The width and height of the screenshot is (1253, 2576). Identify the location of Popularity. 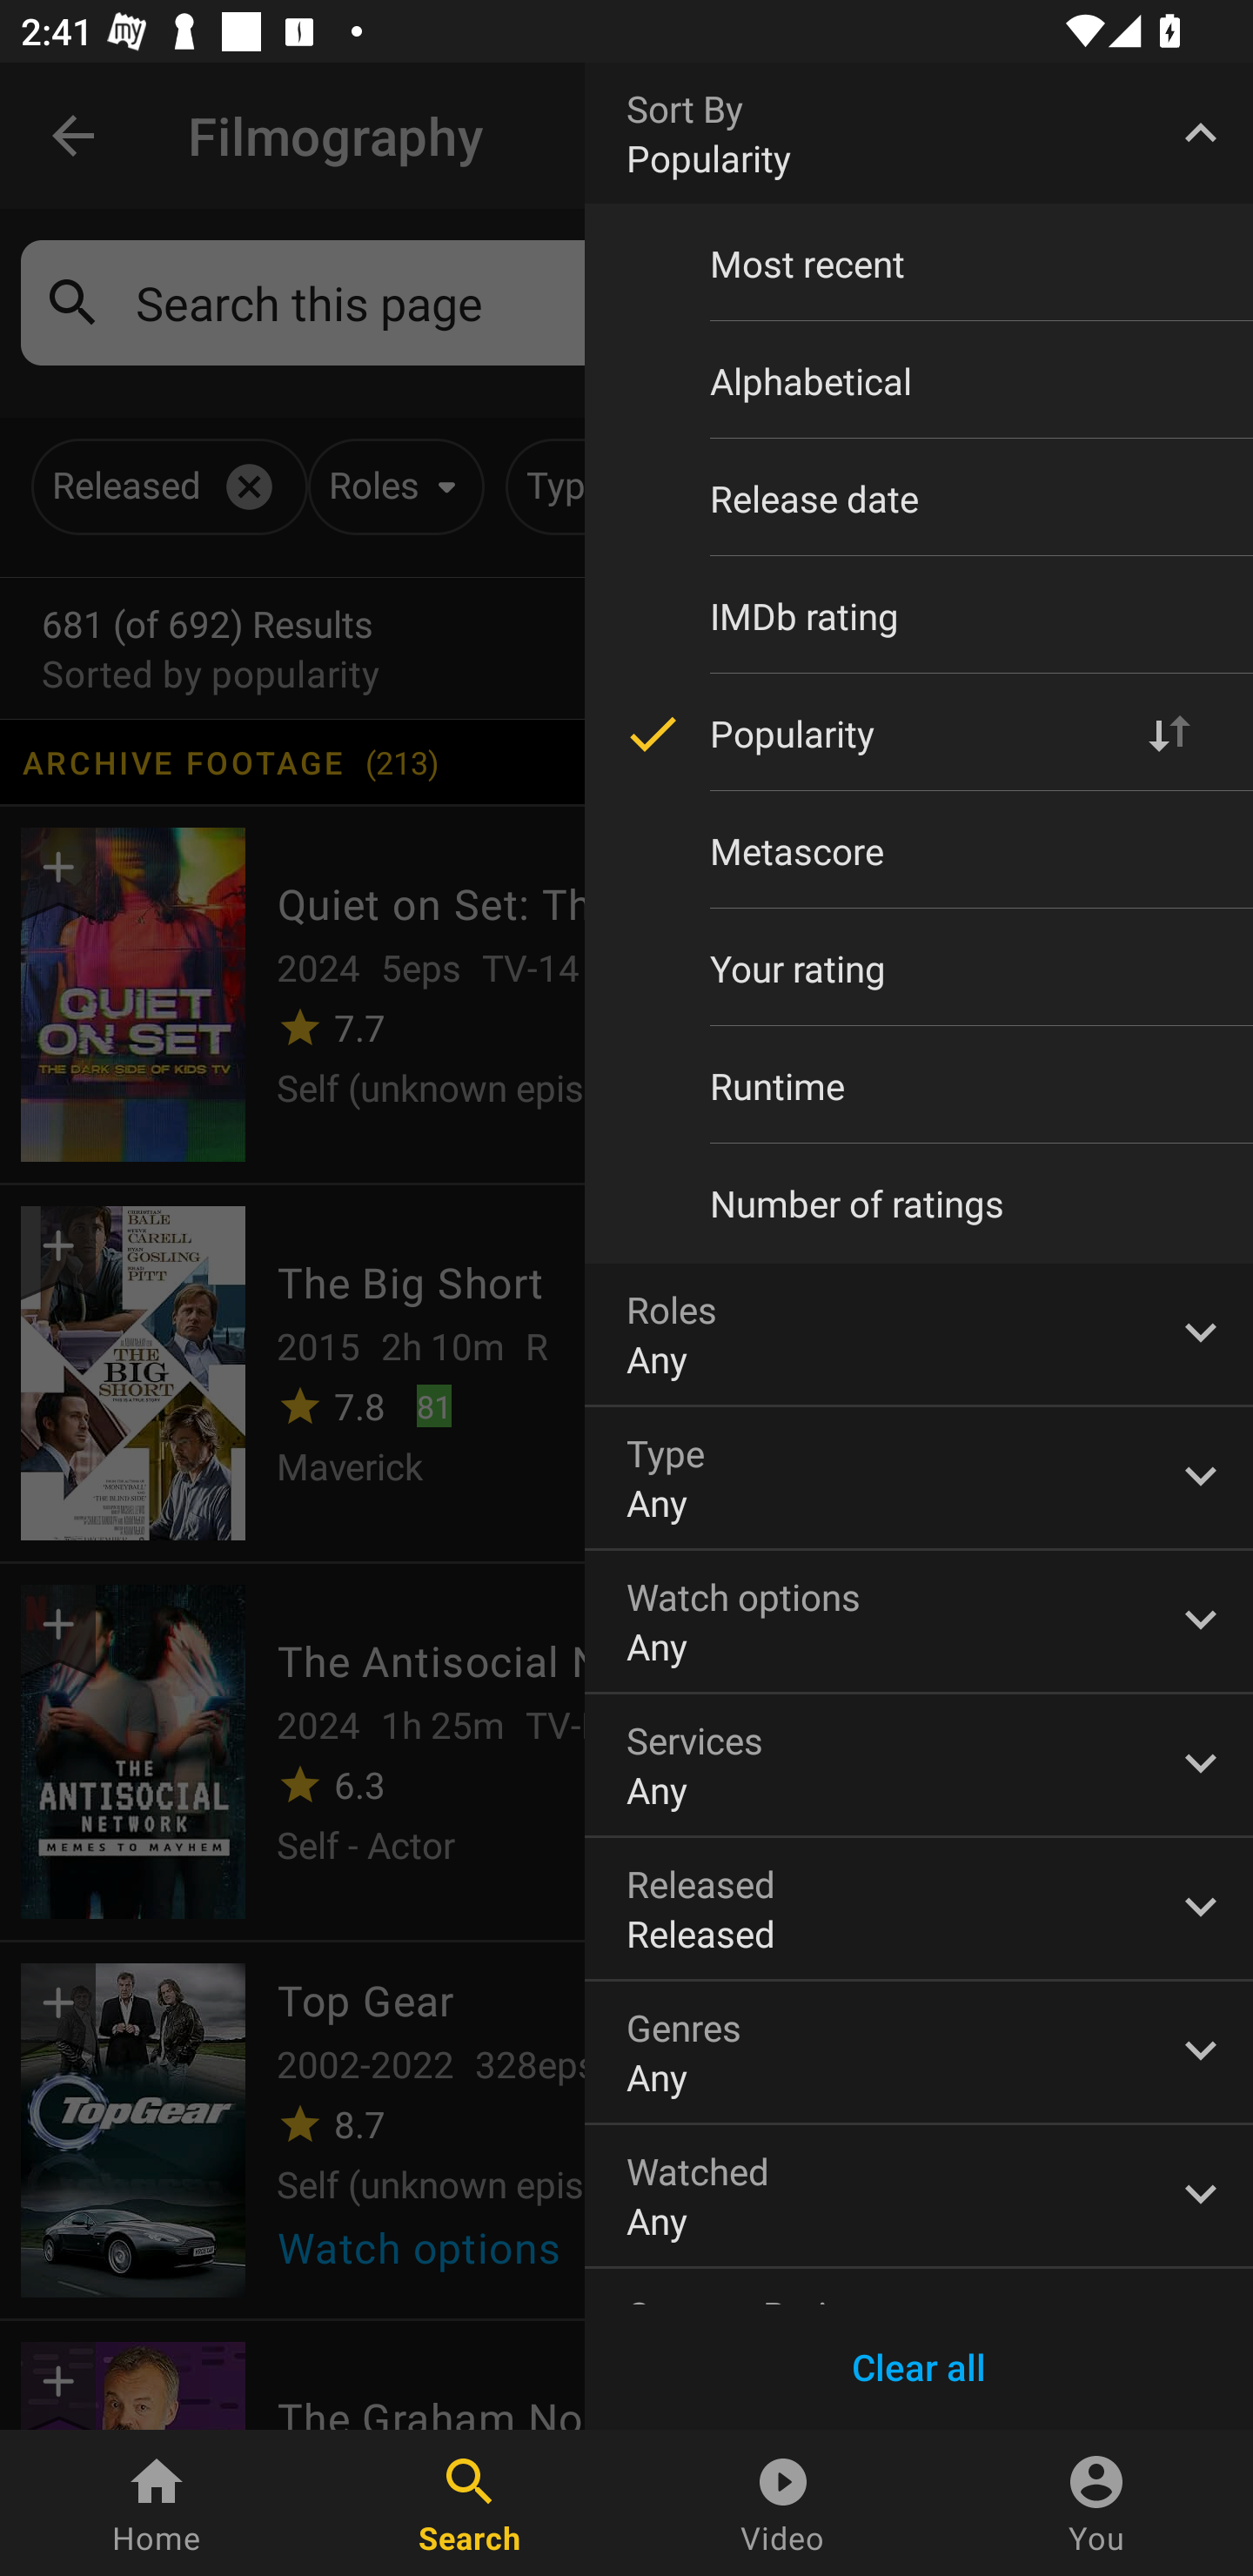
(919, 733).